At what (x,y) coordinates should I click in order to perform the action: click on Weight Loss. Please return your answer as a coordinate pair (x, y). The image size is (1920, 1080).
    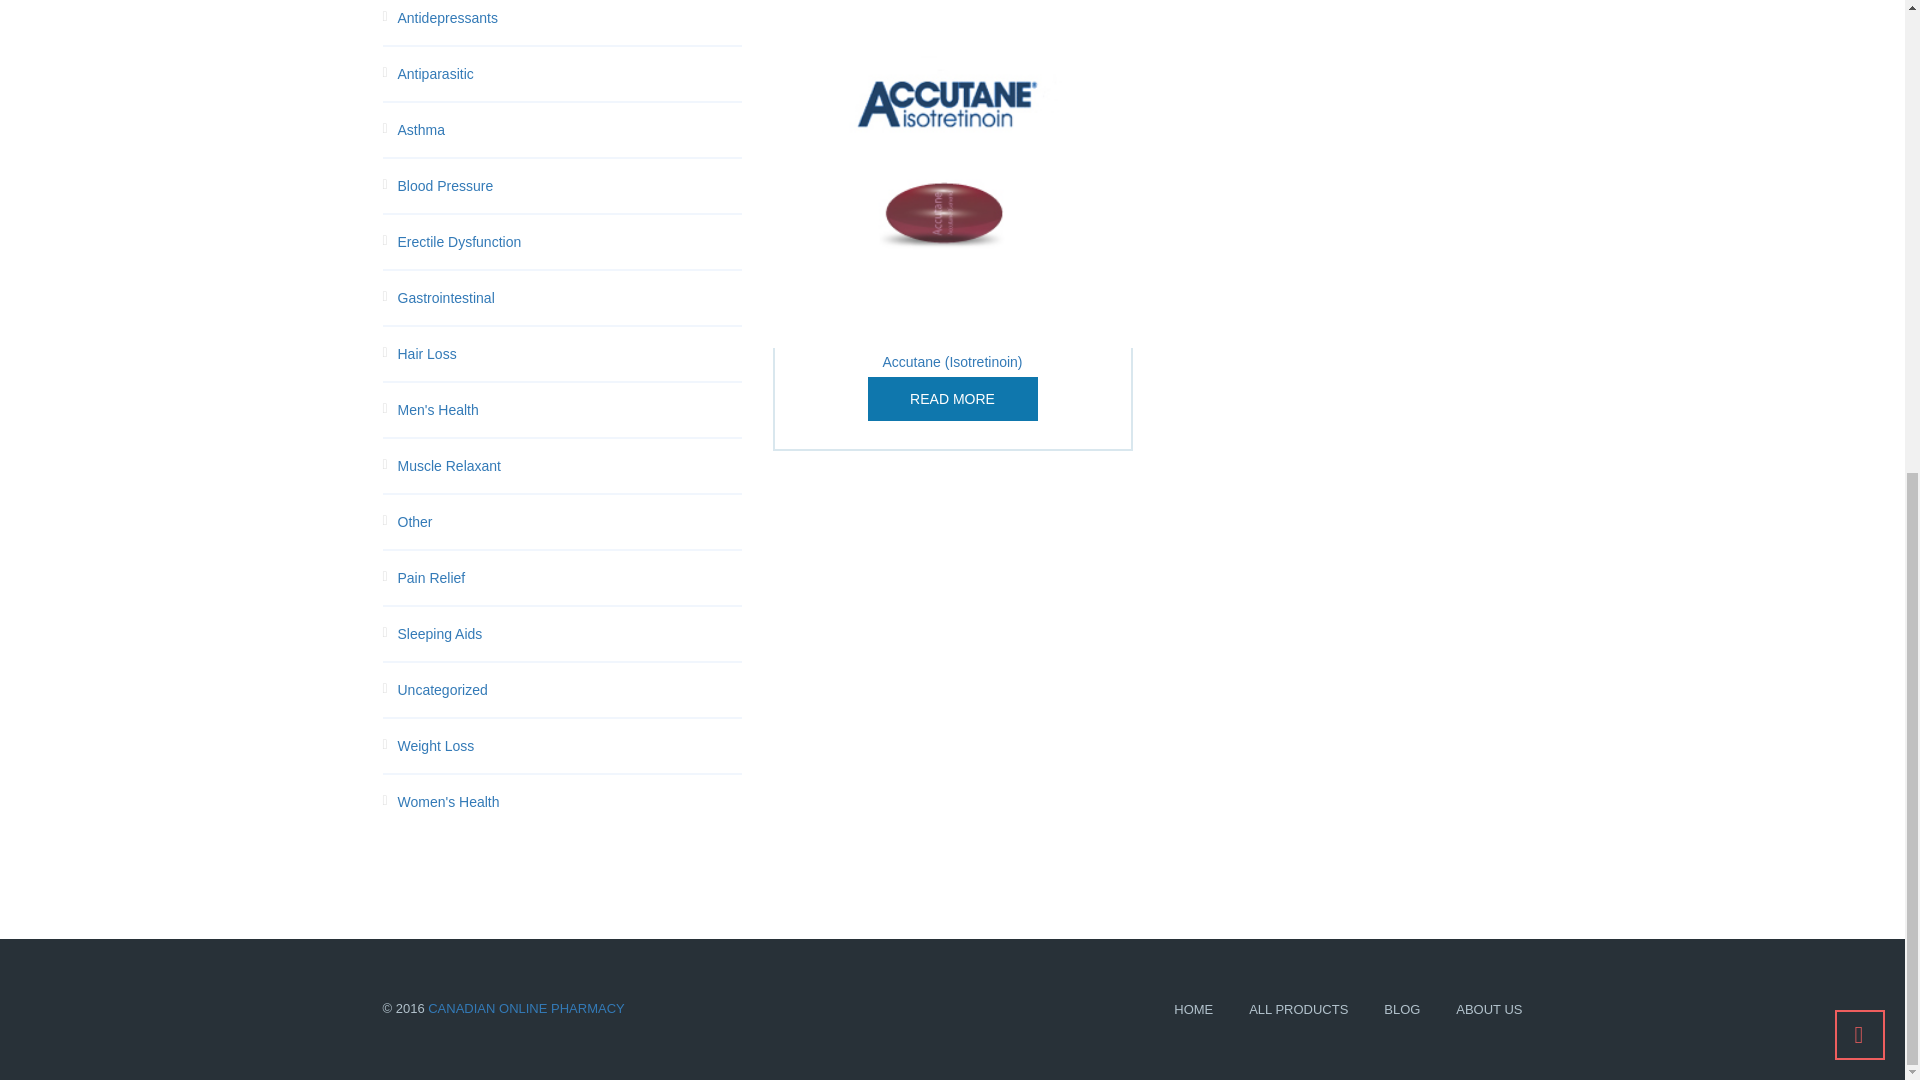
    Looking at the image, I should click on (570, 746).